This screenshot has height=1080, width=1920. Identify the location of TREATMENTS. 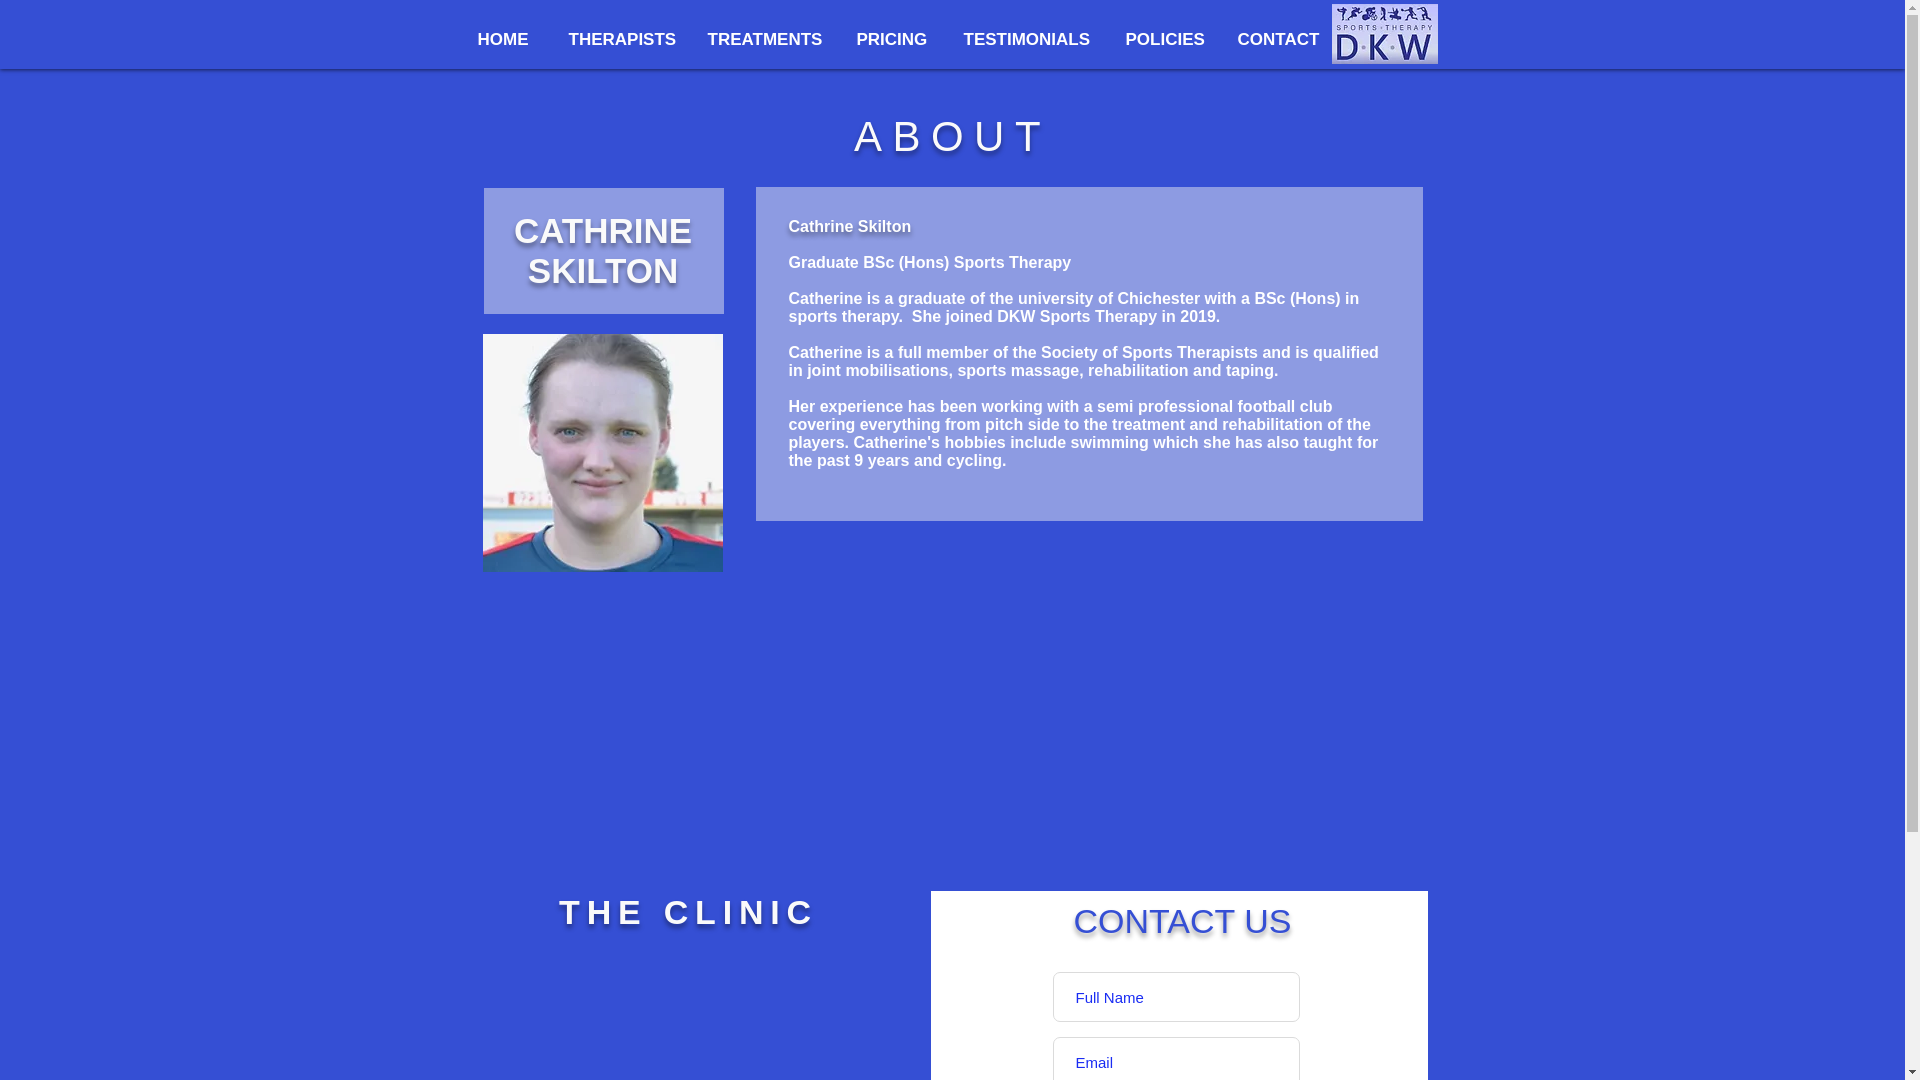
(766, 40).